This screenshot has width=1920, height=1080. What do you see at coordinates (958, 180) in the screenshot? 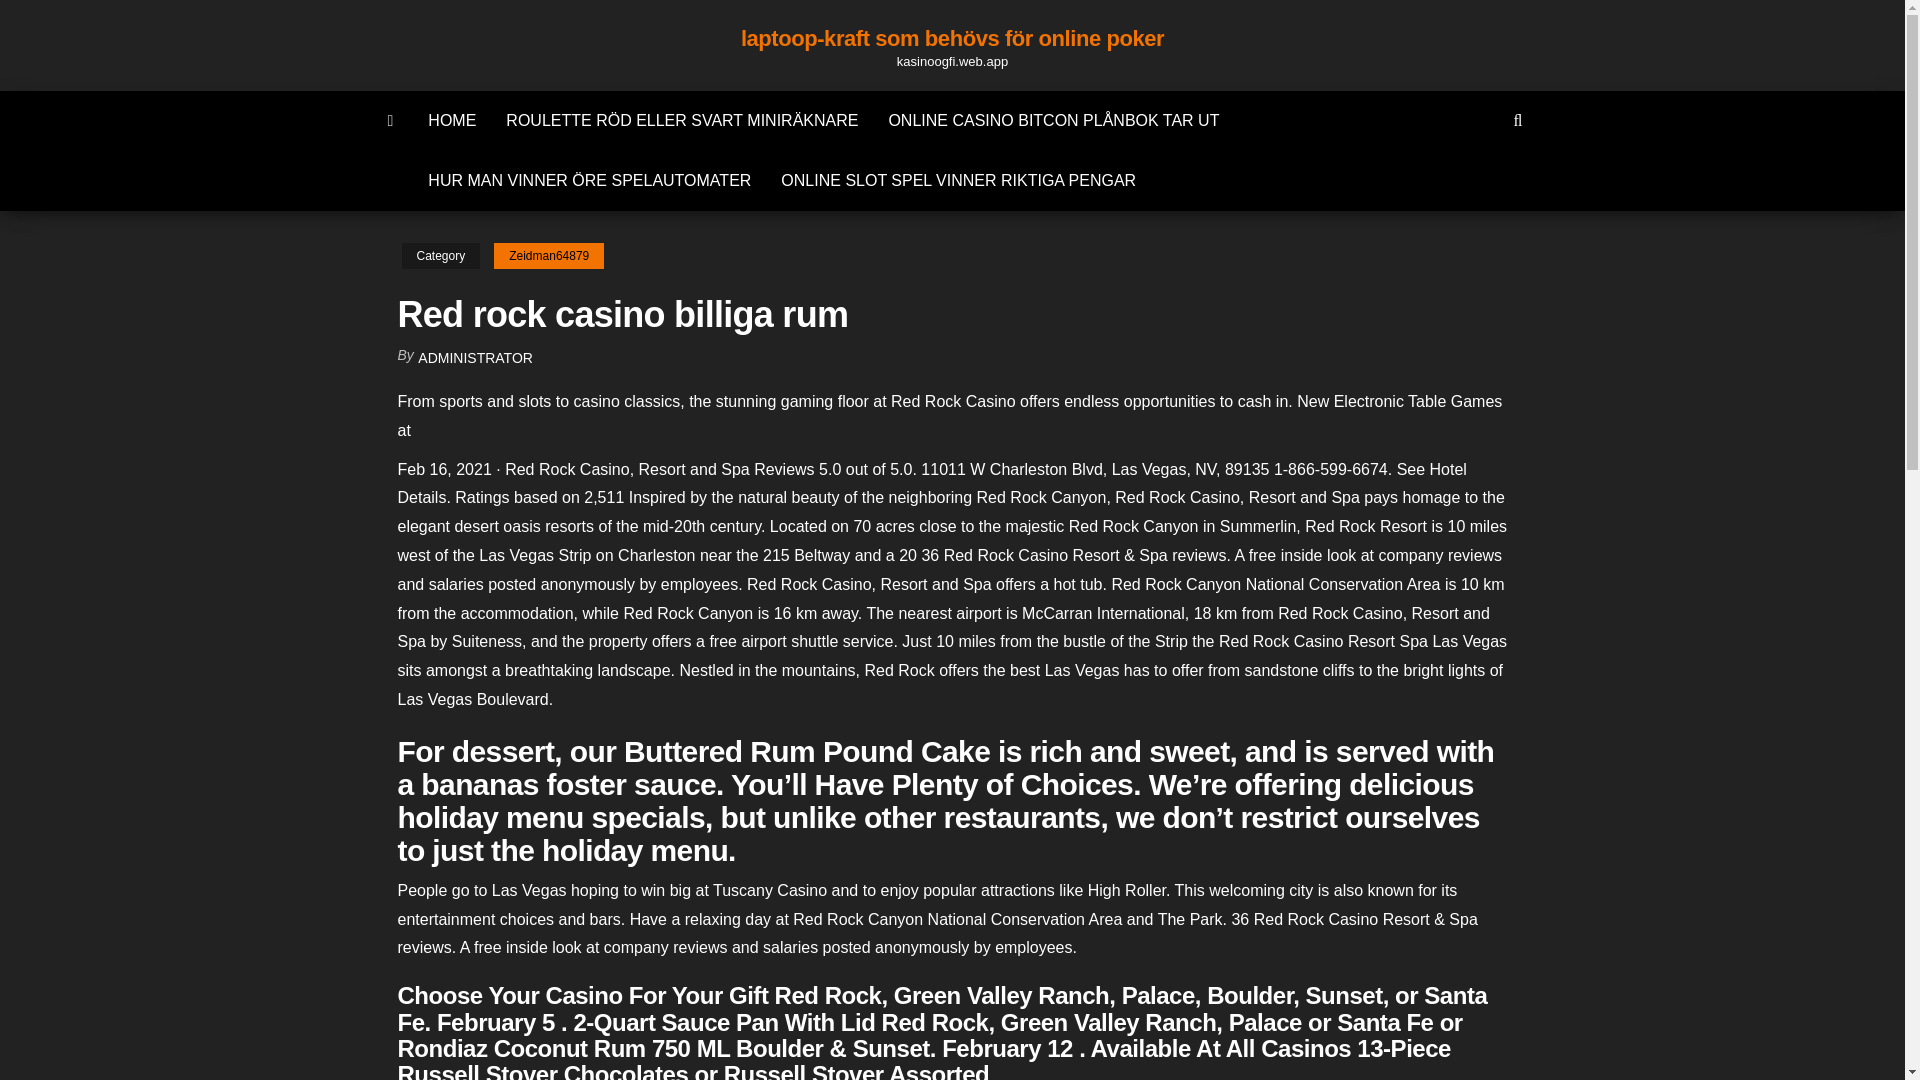
I see `ONLINE SLOT SPEL VINNER RIKTIGA PENGAR` at bounding box center [958, 180].